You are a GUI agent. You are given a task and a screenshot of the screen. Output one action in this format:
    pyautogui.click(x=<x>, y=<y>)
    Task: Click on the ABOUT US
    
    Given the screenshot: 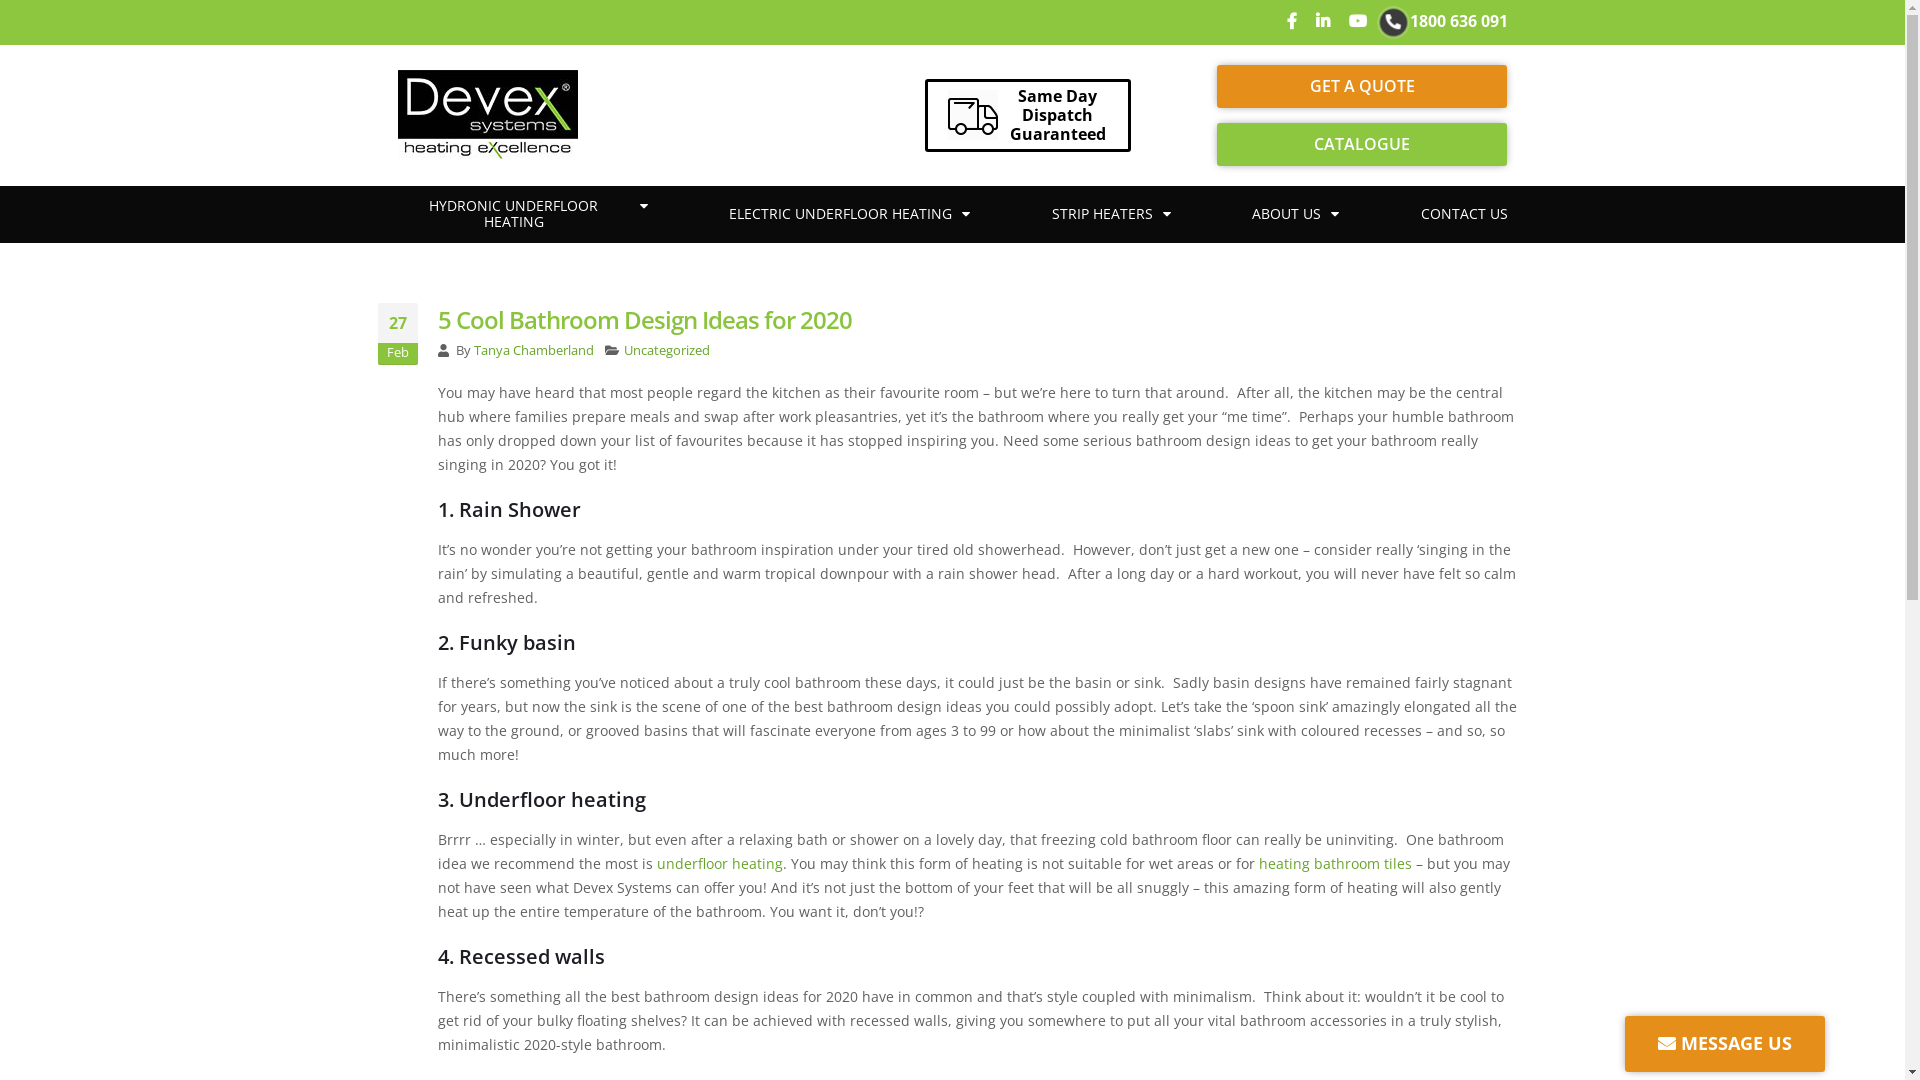 What is the action you would take?
    pyautogui.click(x=1296, y=214)
    